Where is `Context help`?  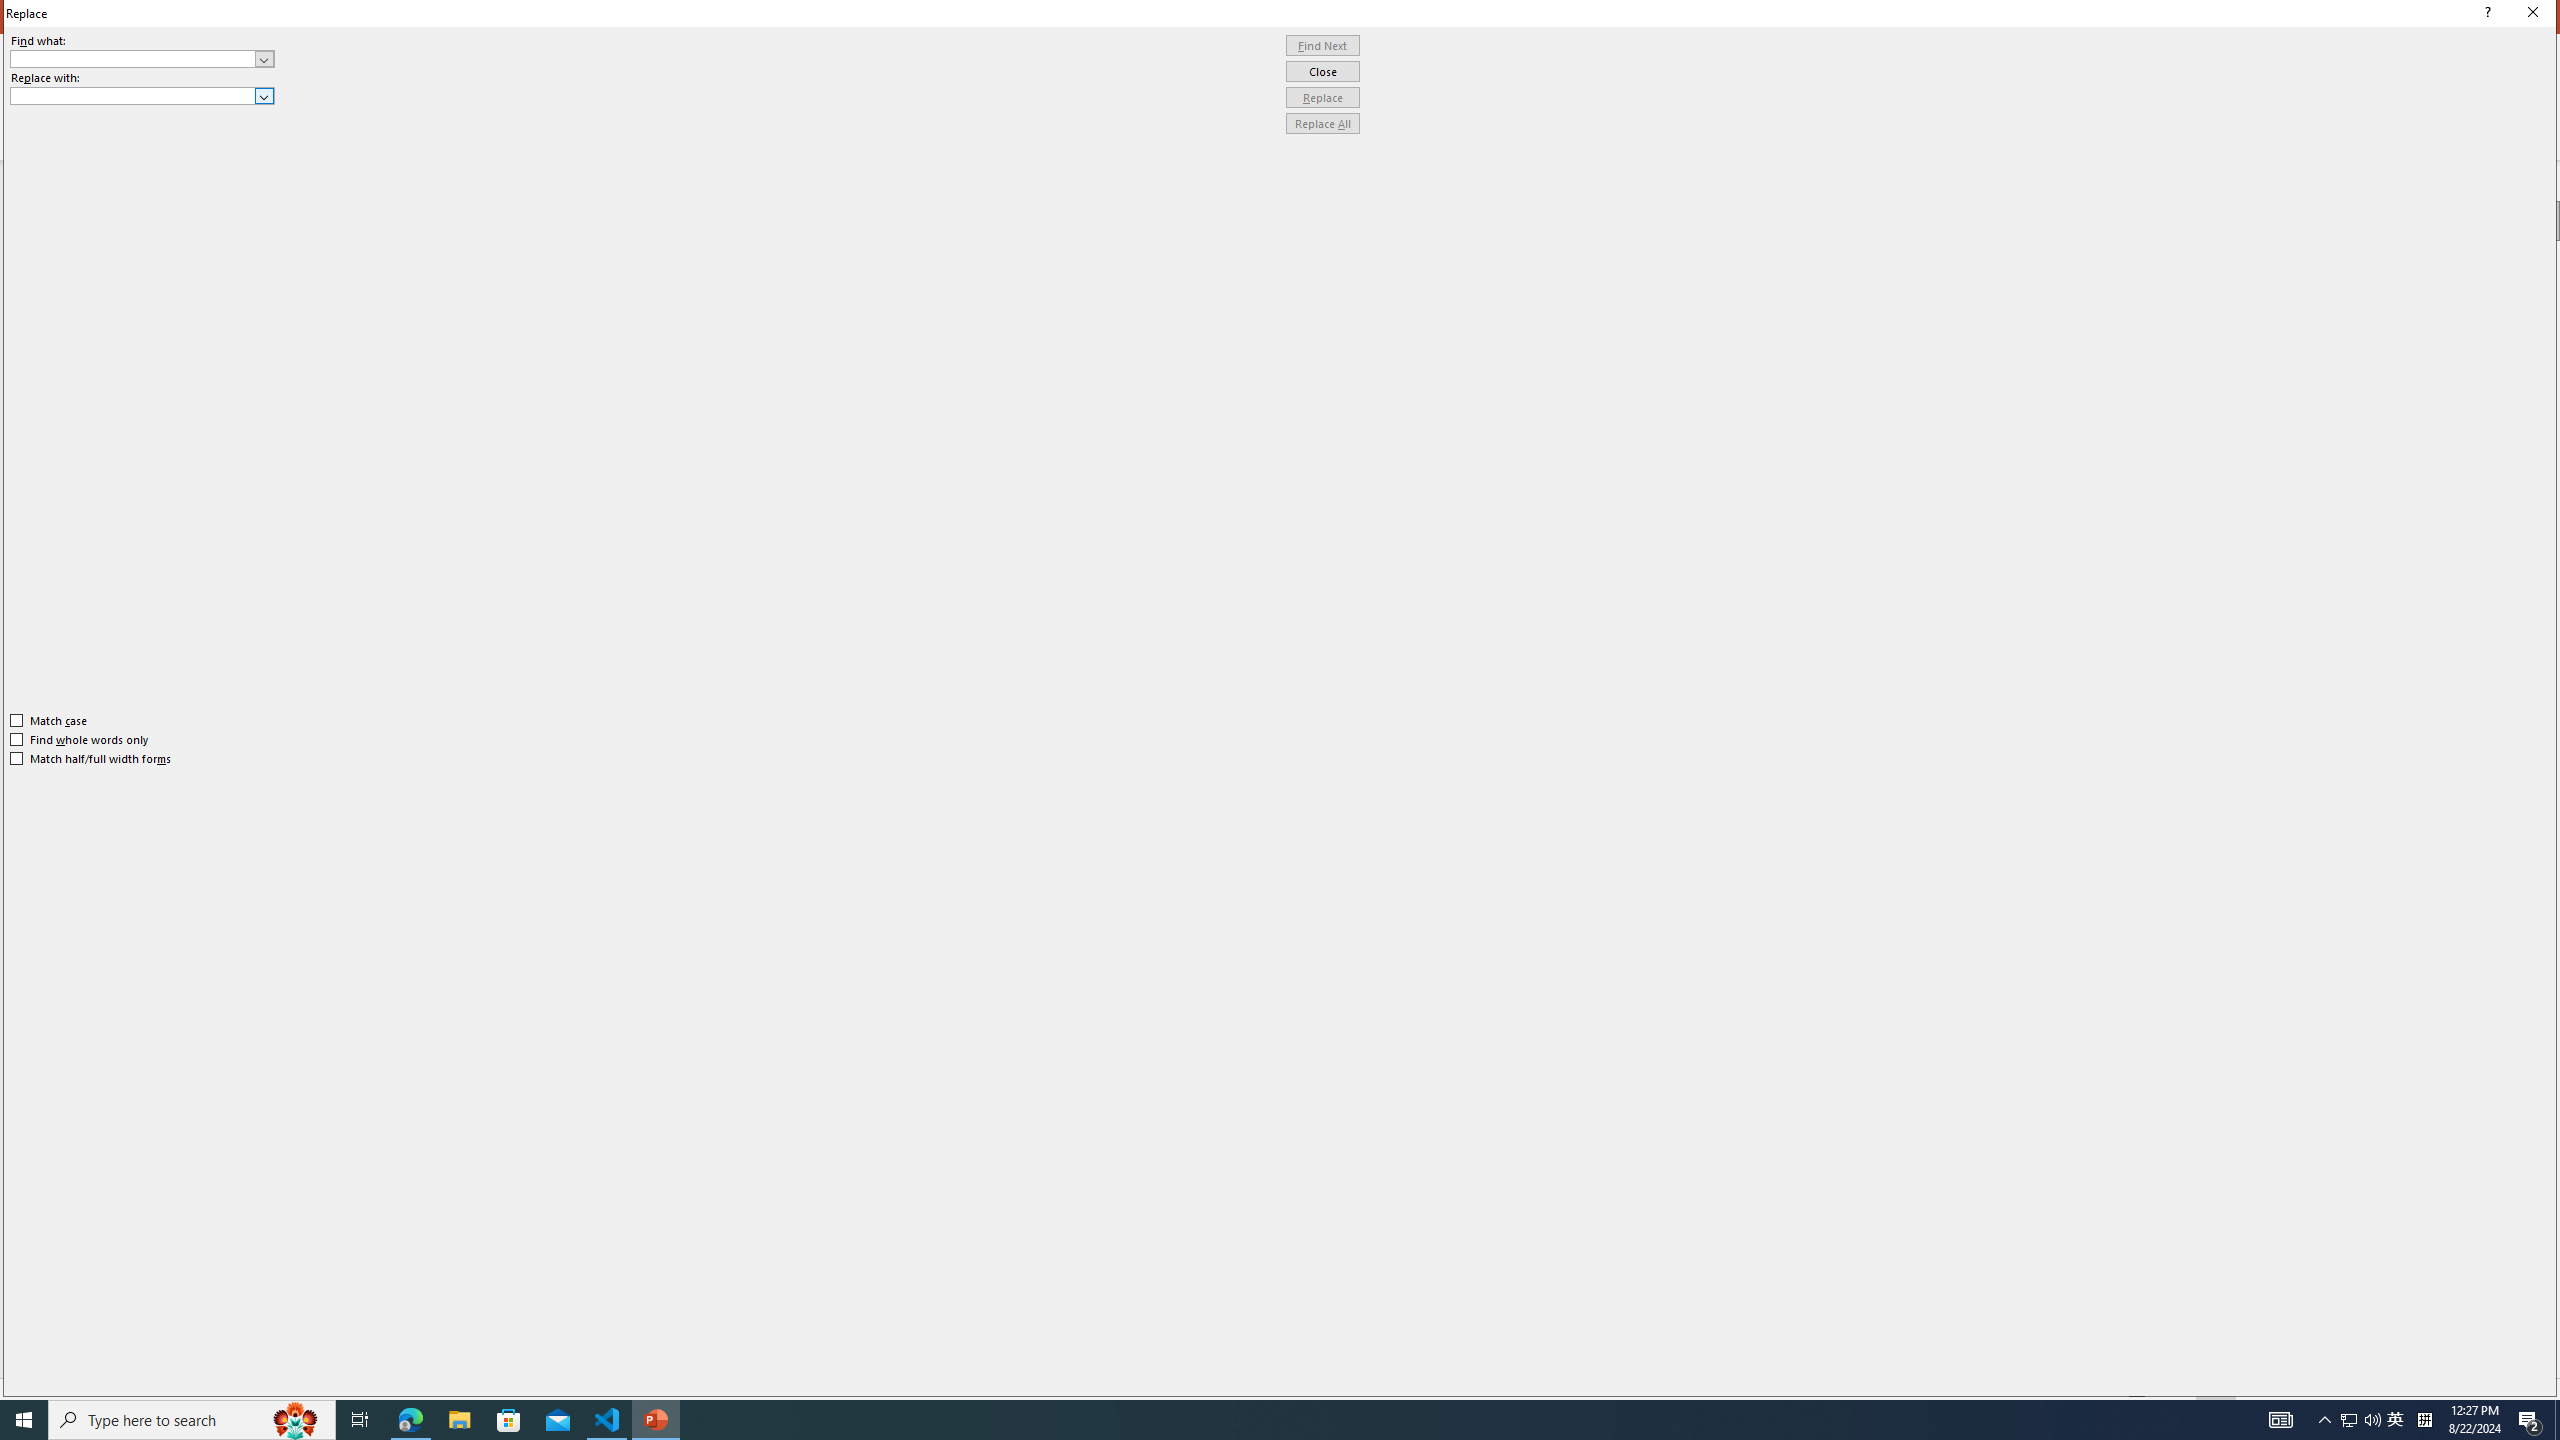 Context help is located at coordinates (2485, 14).